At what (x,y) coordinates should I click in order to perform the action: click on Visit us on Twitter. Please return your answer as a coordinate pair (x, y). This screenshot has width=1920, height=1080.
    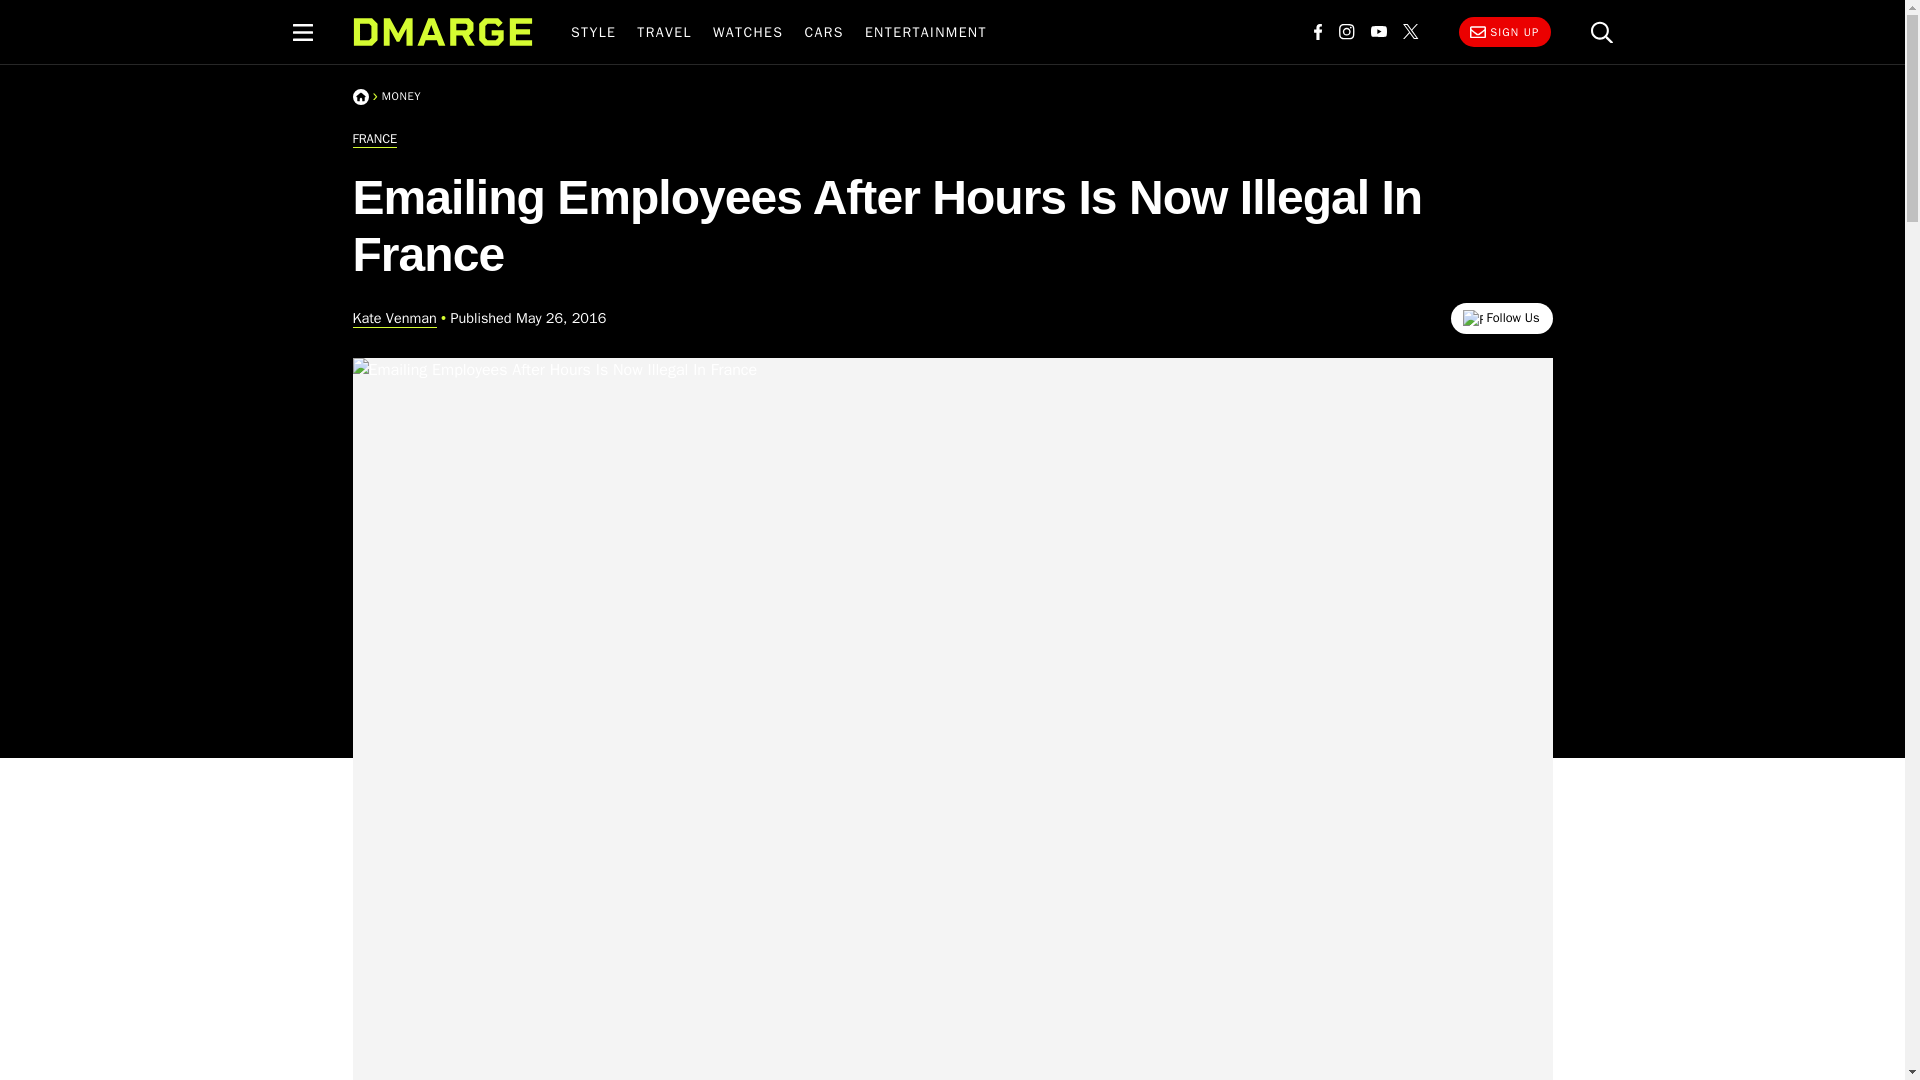
    Looking at the image, I should click on (1410, 32).